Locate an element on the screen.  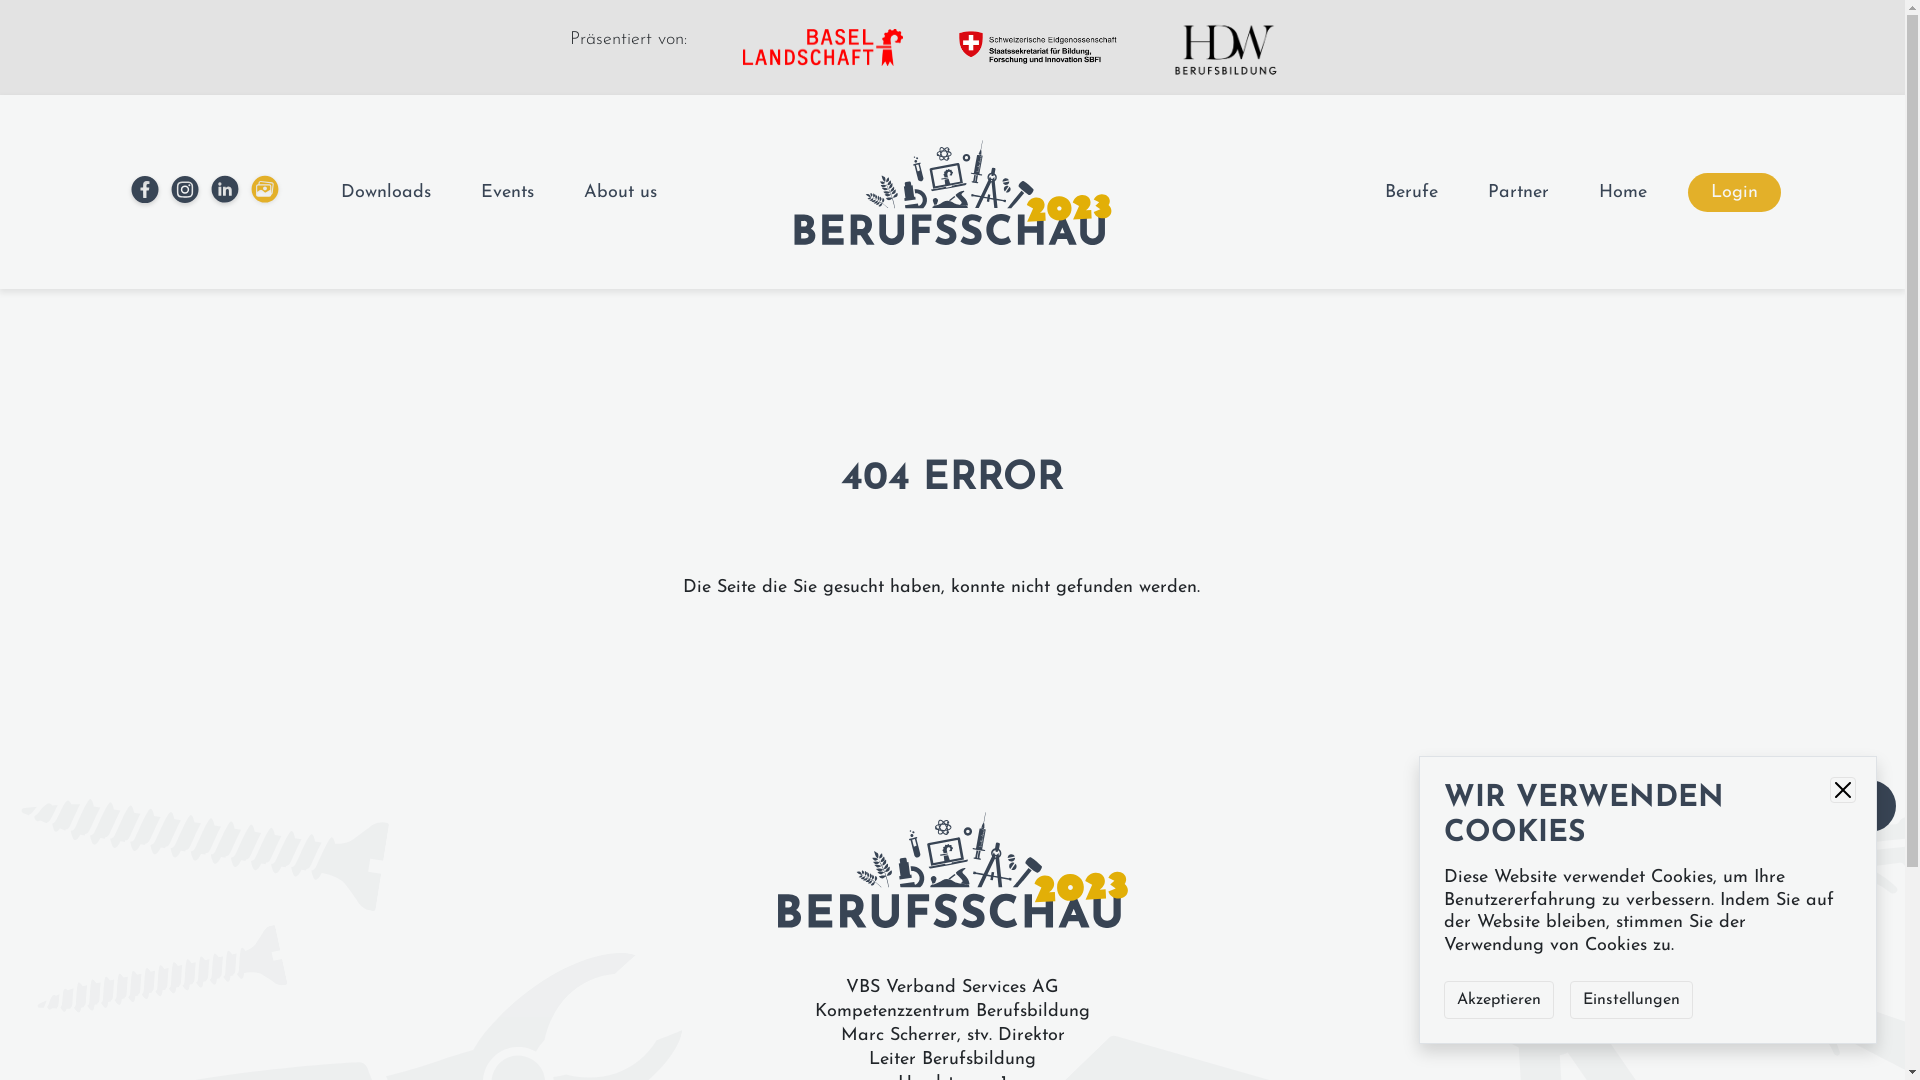
Home is located at coordinates (1622, 192).